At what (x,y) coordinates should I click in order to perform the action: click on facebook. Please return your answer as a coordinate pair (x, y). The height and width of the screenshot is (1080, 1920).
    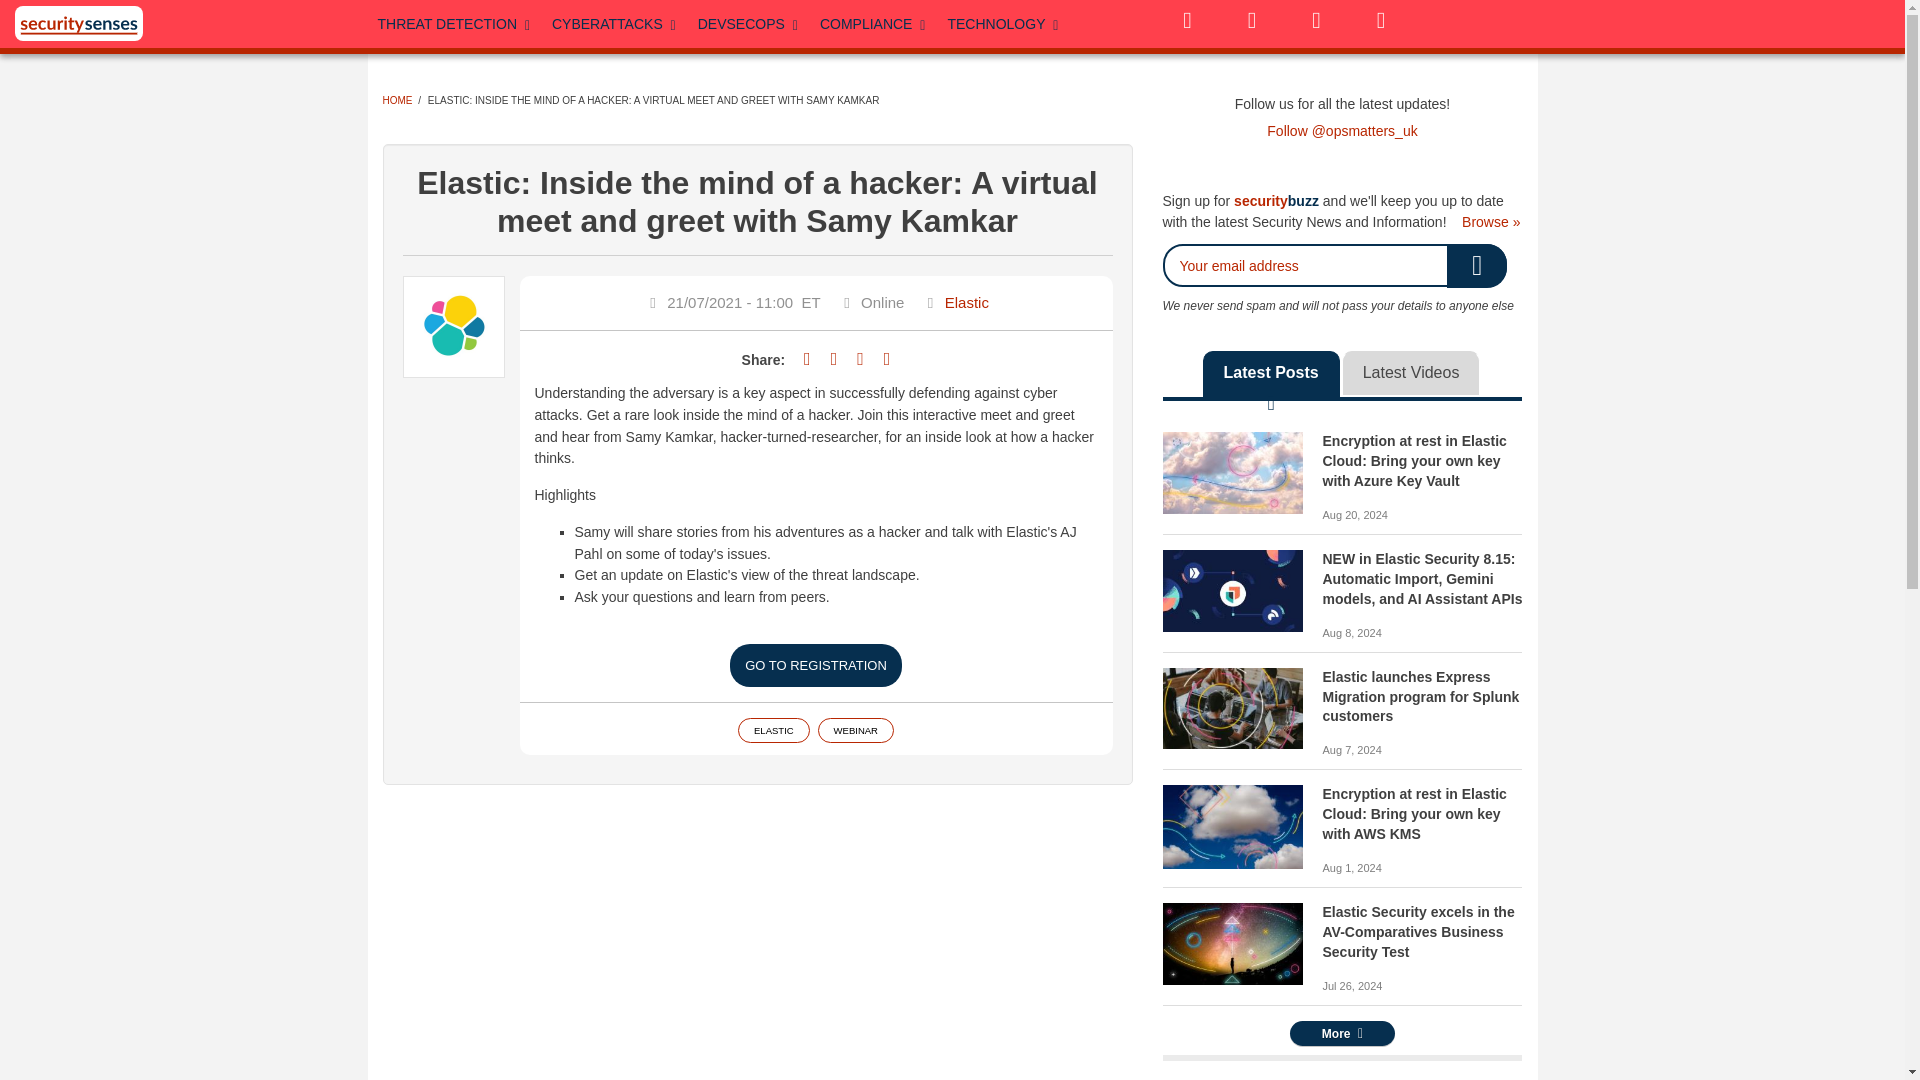
    Looking at the image, I should click on (1251, 20).